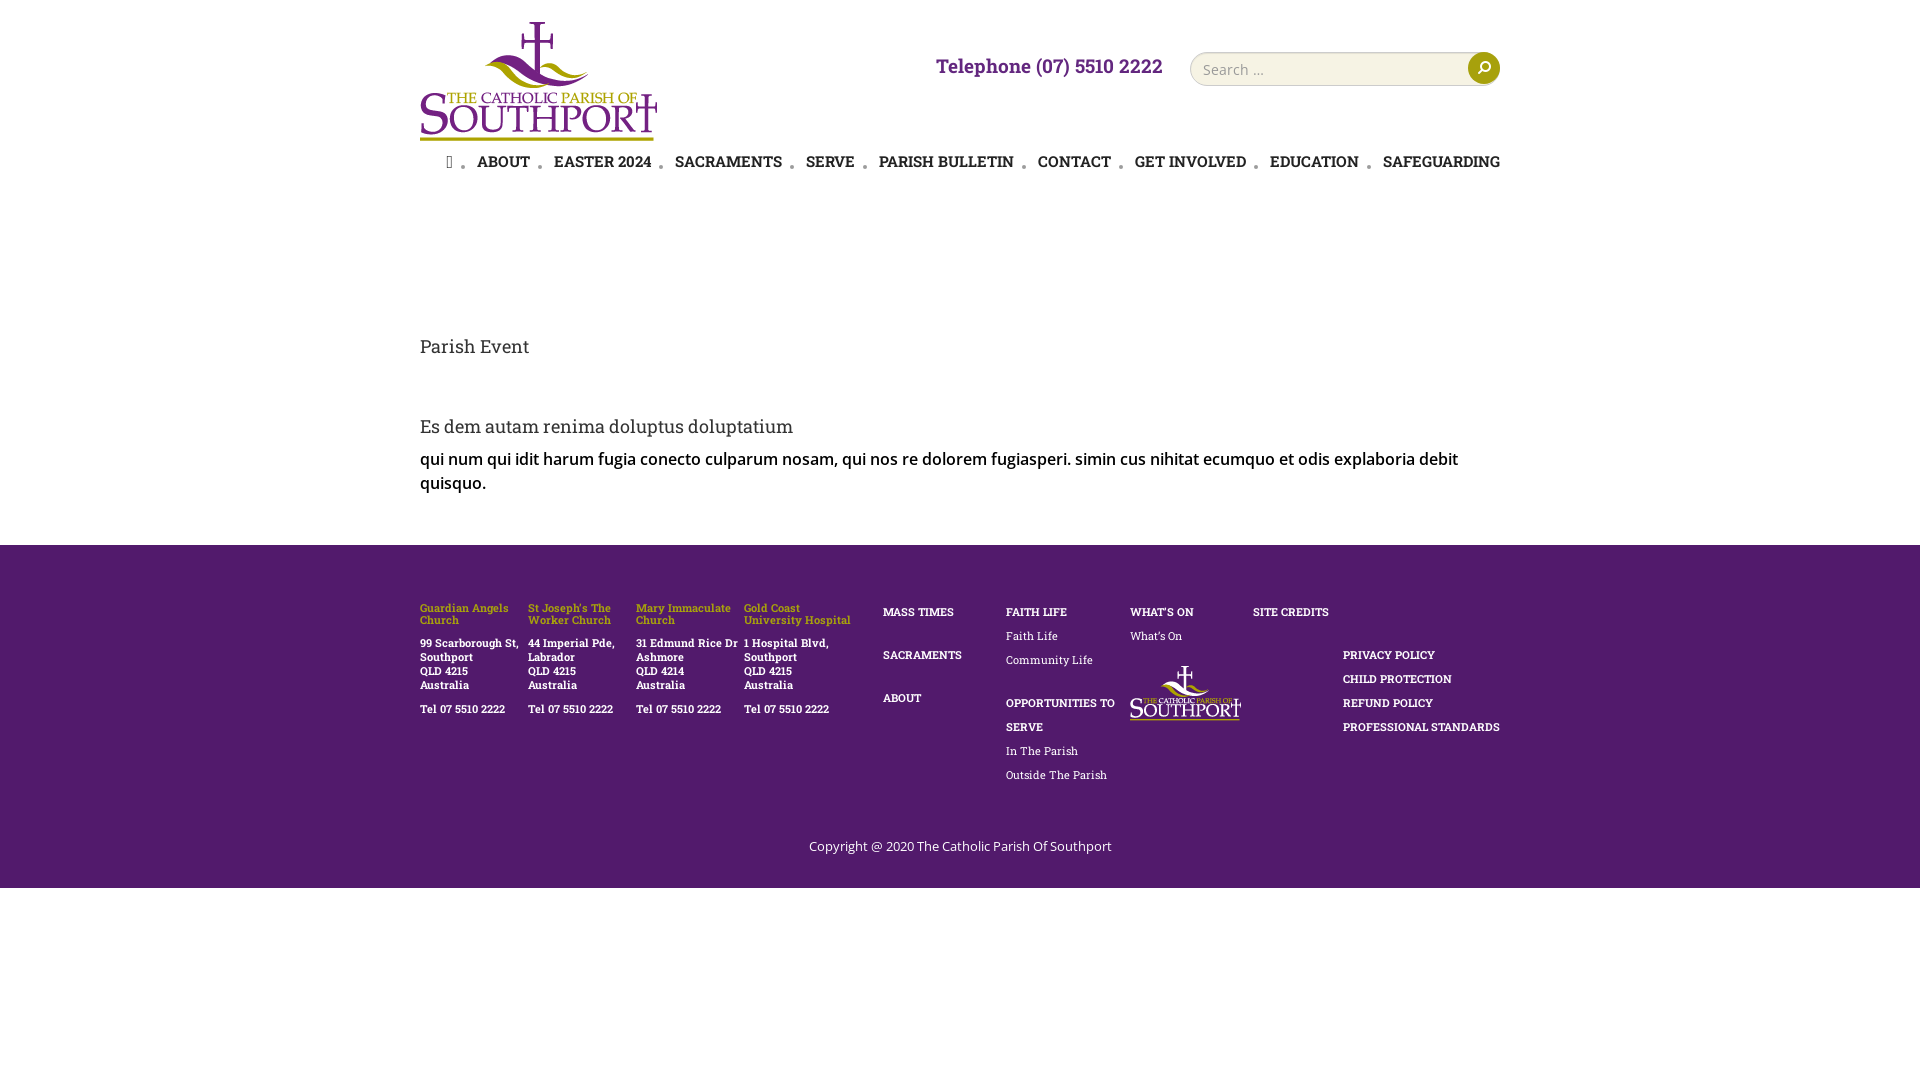 The width and height of the screenshot is (1920, 1080). What do you see at coordinates (1345, 69) in the screenshot?
I see `Search for:` at bounding box center [1345, 69].